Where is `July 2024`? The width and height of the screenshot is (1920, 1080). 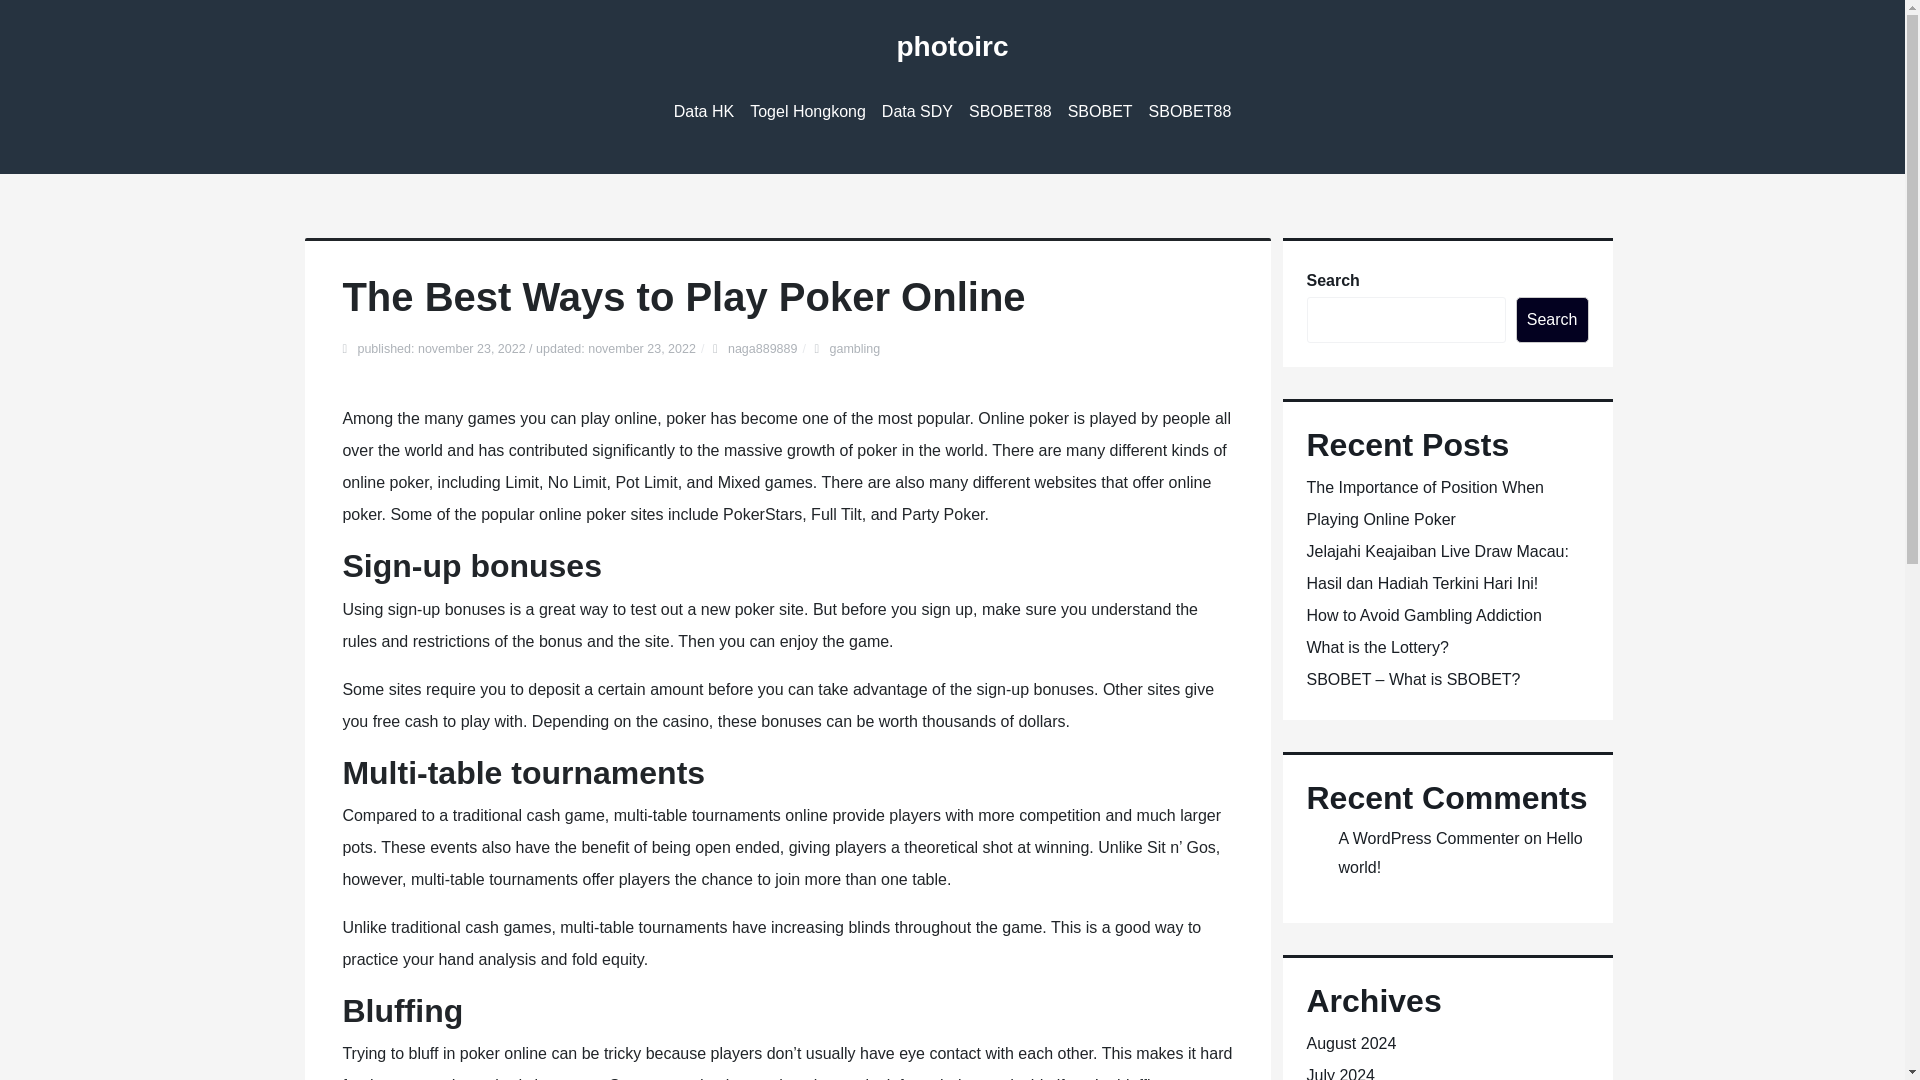 July 2024 is located at coordinates (1340, 1074).